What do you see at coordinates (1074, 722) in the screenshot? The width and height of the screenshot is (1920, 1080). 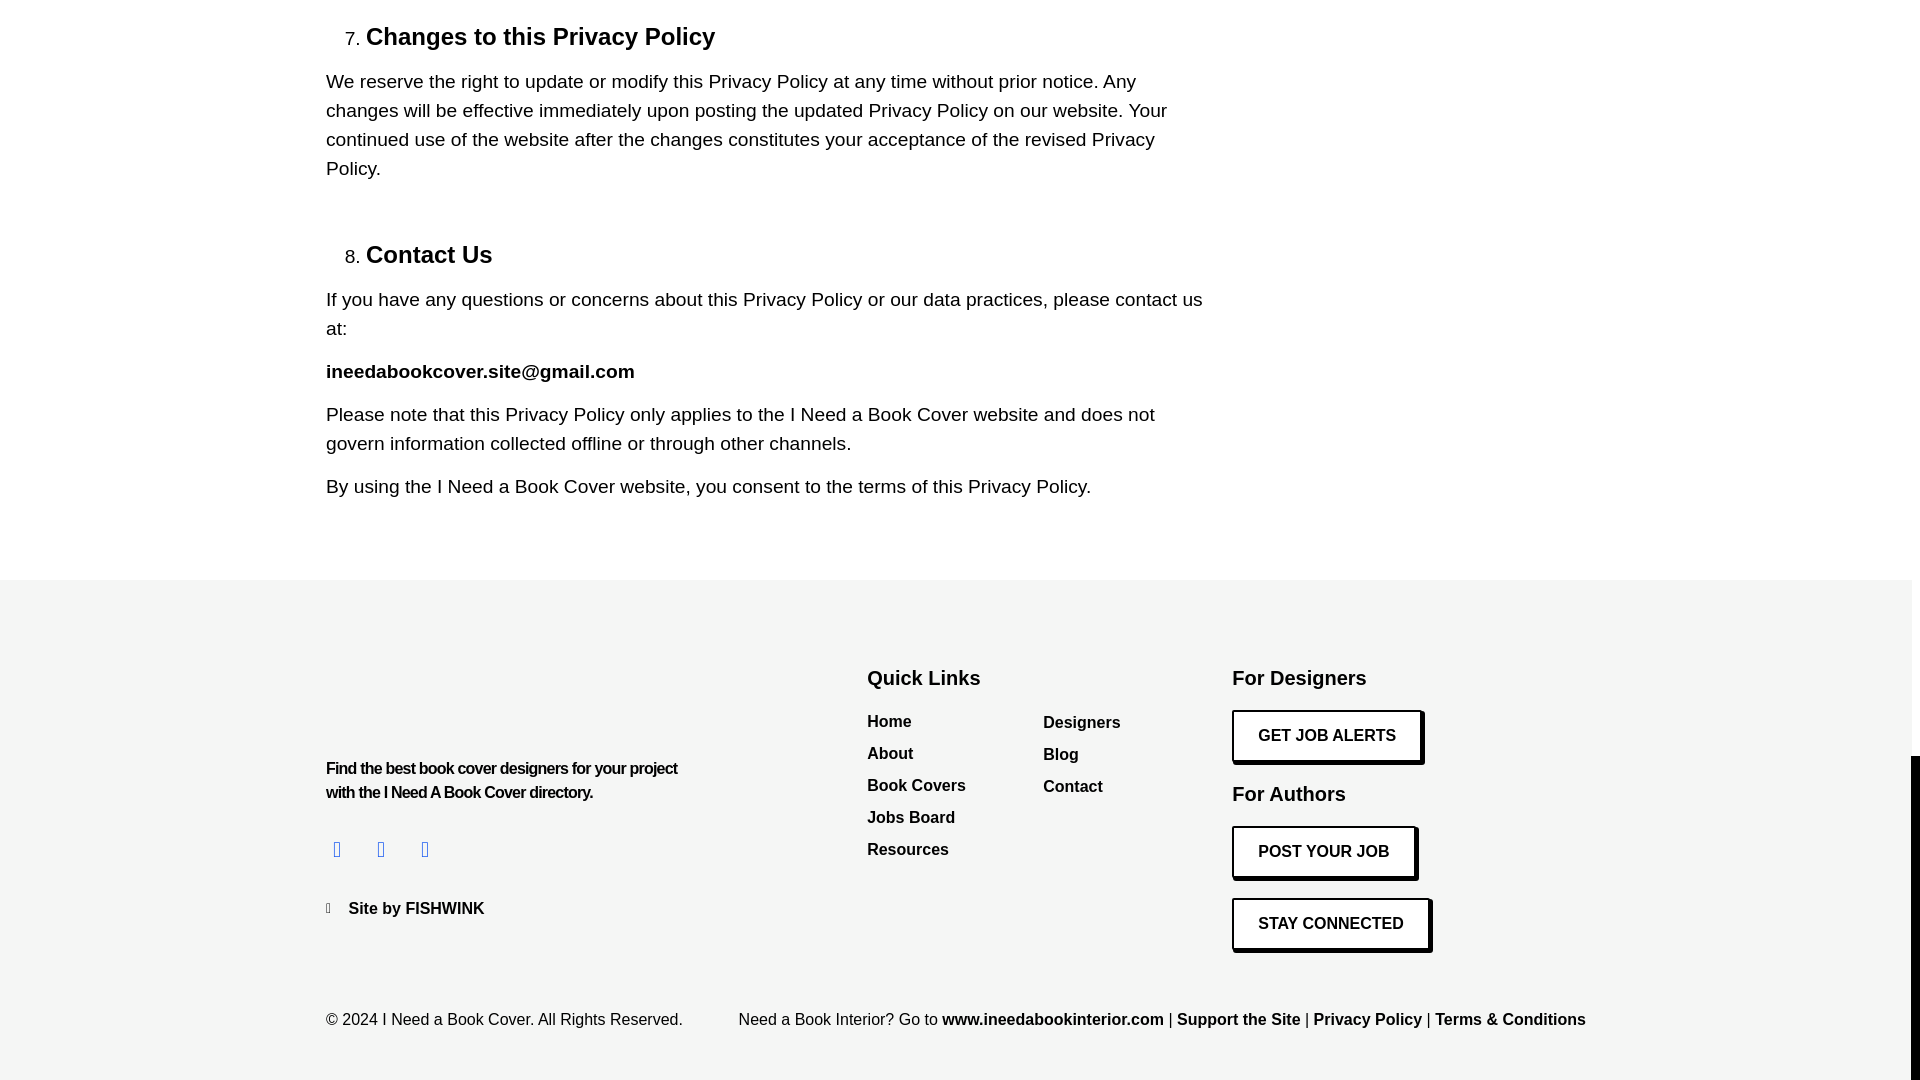 I see `Designers` at bounding box center [1074, 722].